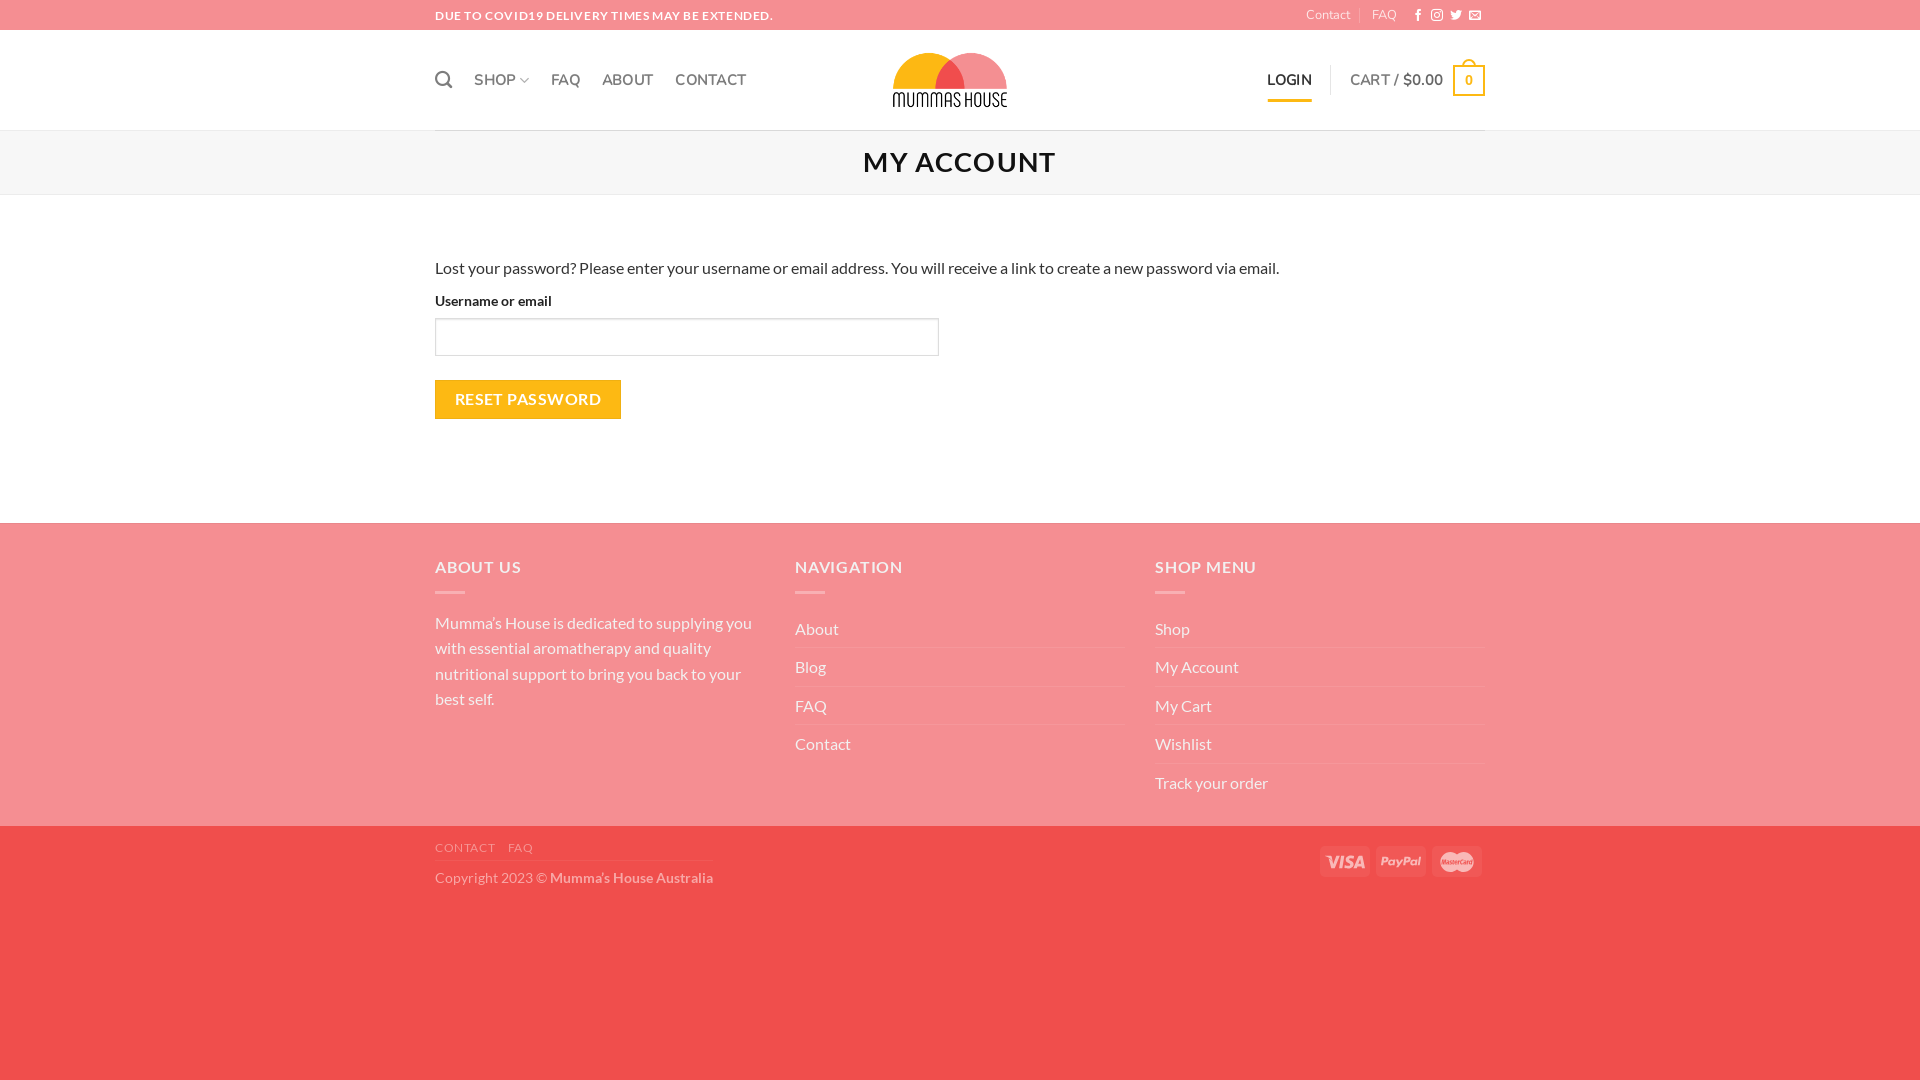 The height and width of the screenshot is (1080, 1920). What do you see at coordinates (1384, 15) in the screenshot?
I see `FAQ` at bounding box center [1384, 15].